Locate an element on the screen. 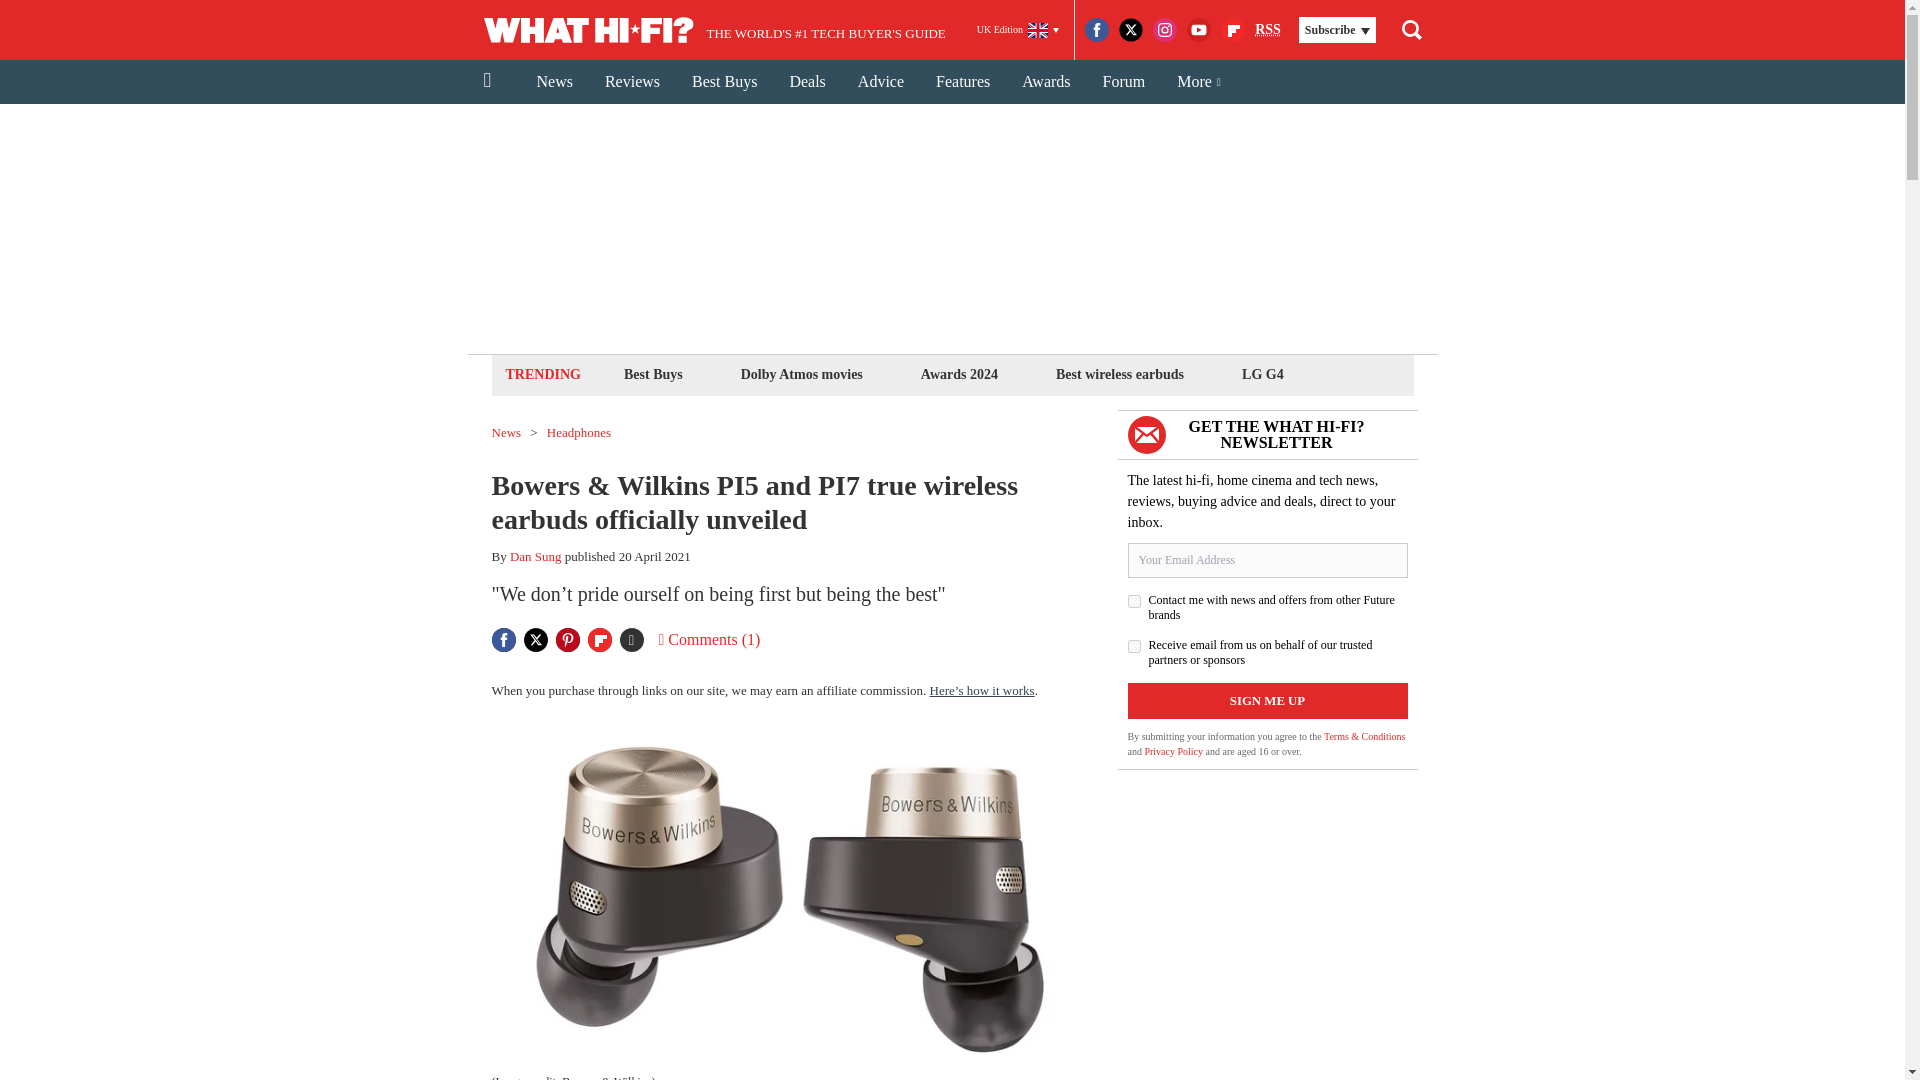 This screenshot has height=1080, width=1920. Best Buys is located at coordinates (724, 82).